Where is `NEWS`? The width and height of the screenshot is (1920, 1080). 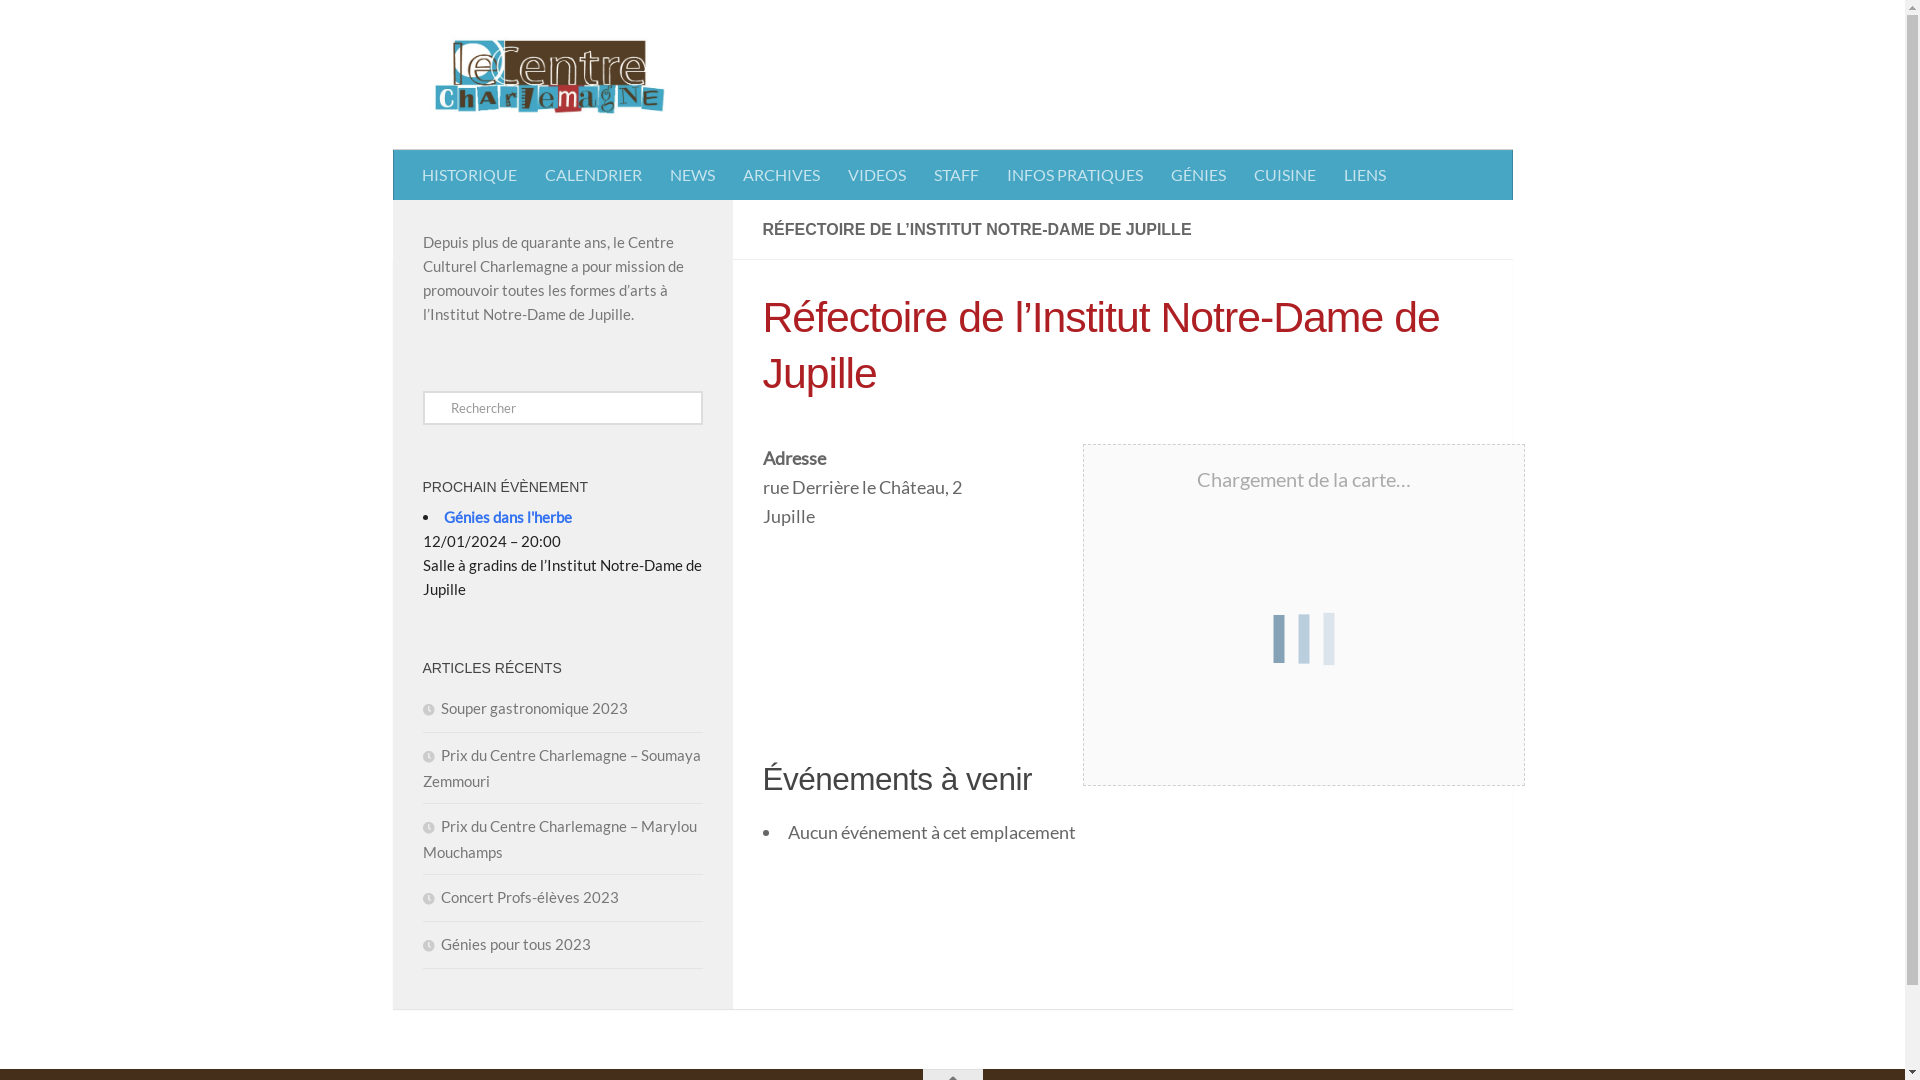
NEWS is located at coordinates (692, 175).